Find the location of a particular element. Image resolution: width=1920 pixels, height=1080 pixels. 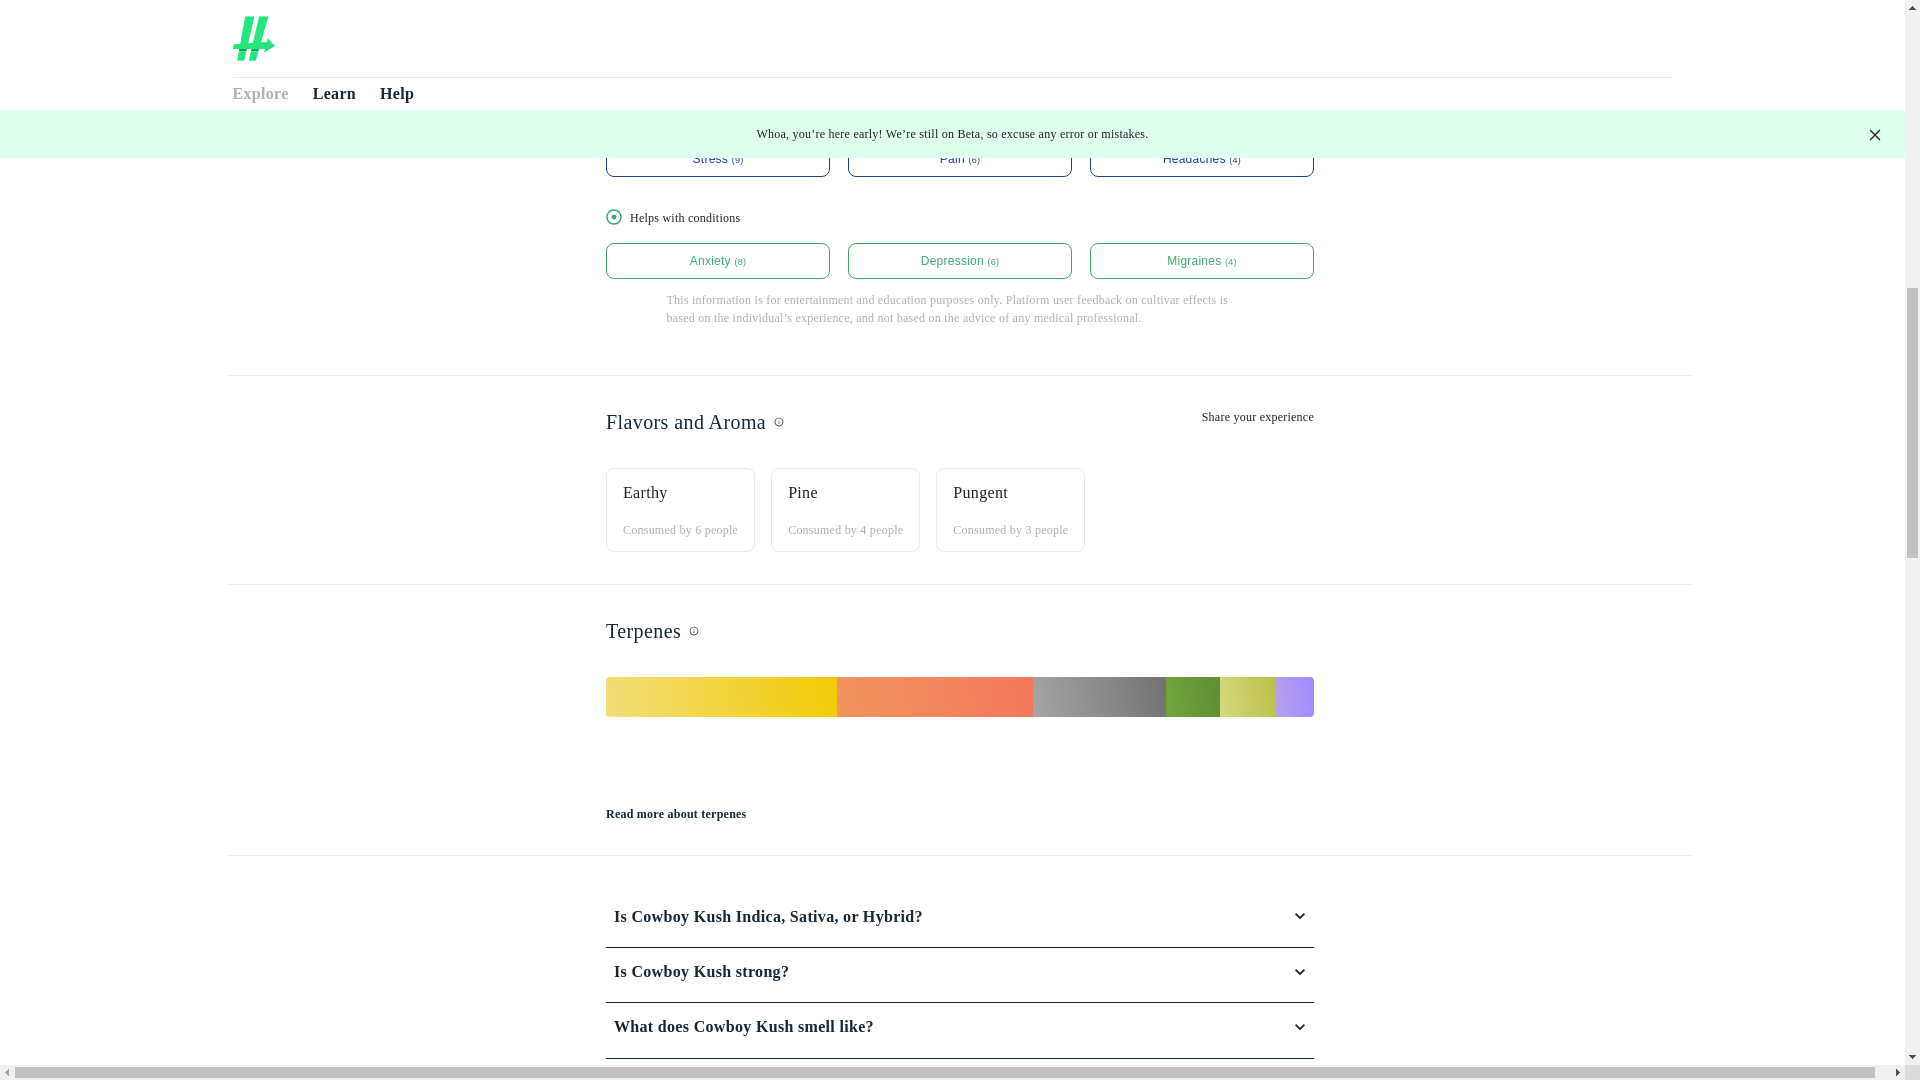

dry mouth is located at coordinates (718, 56).